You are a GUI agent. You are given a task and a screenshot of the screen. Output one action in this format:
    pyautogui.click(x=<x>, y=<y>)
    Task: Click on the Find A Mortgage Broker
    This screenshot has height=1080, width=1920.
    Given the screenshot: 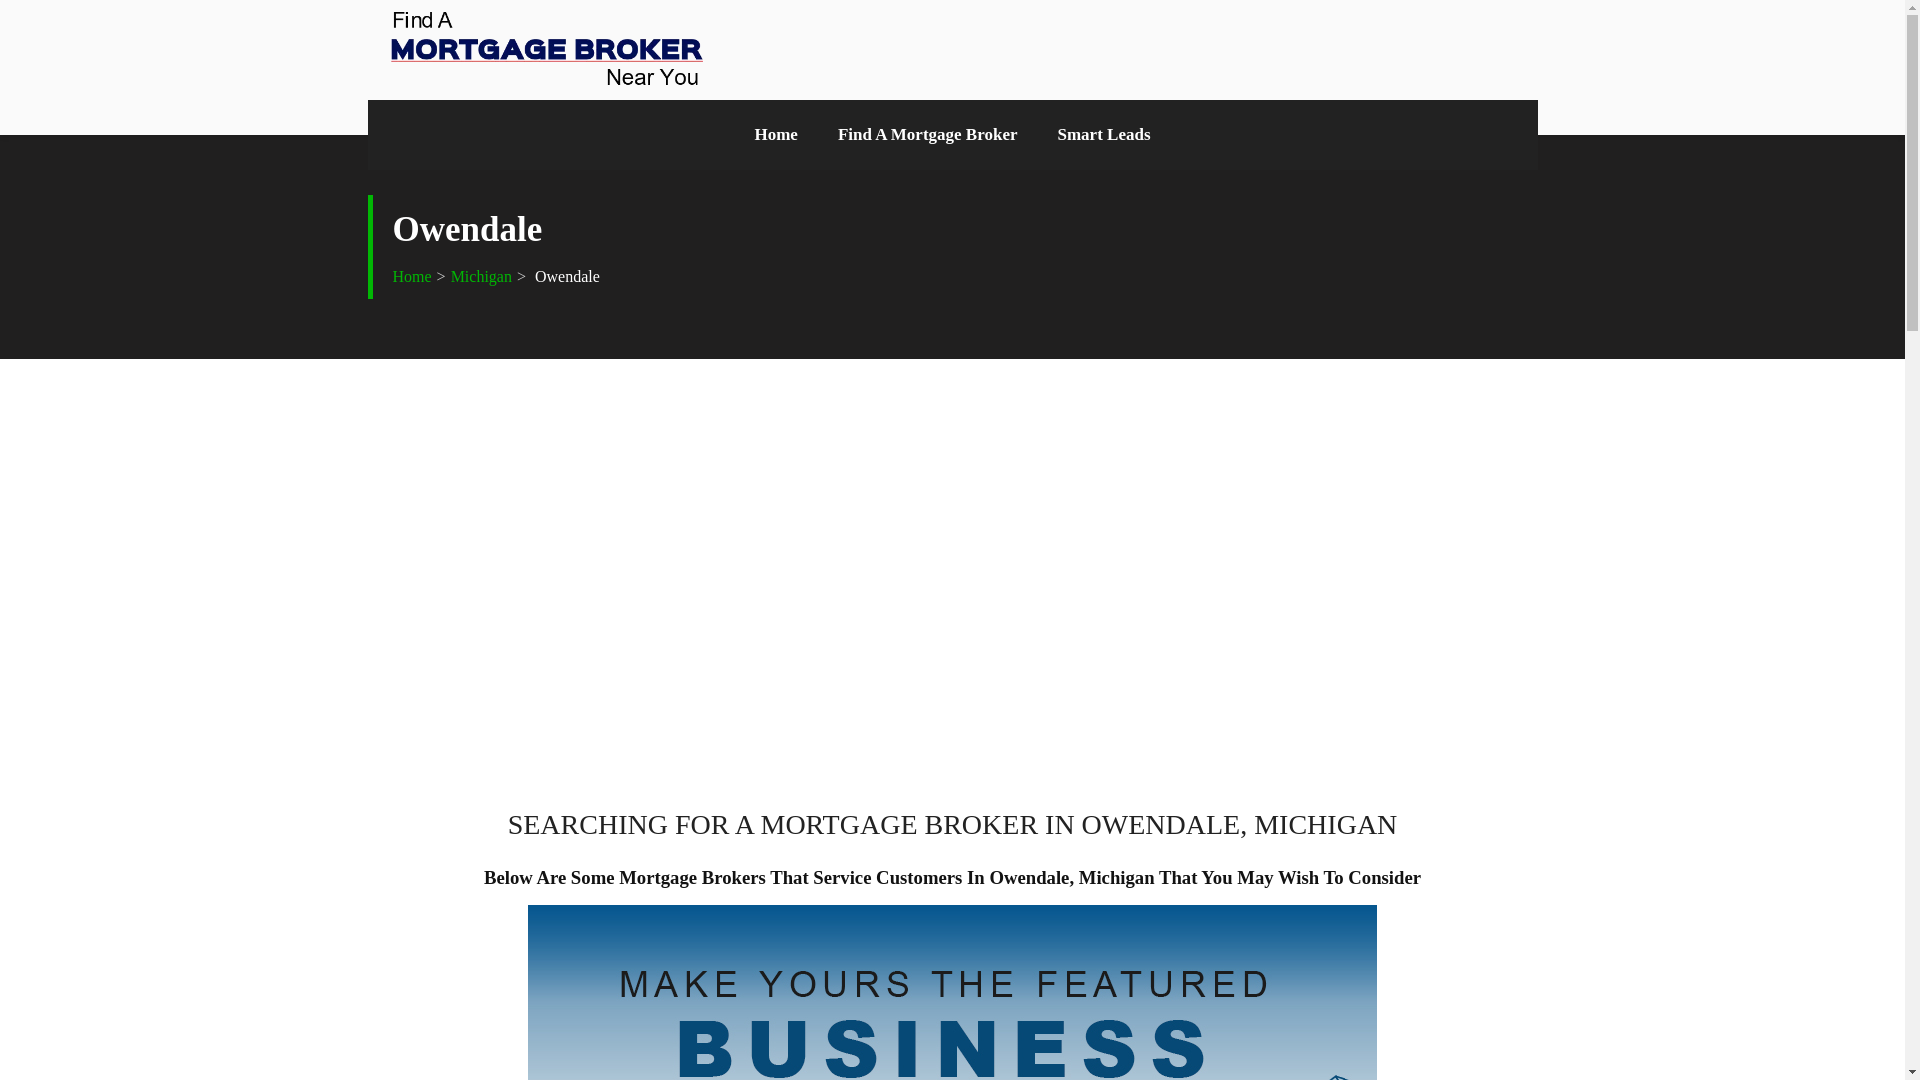 What is the action you would take?
    pyautogui.click(x=928, y=134)
    